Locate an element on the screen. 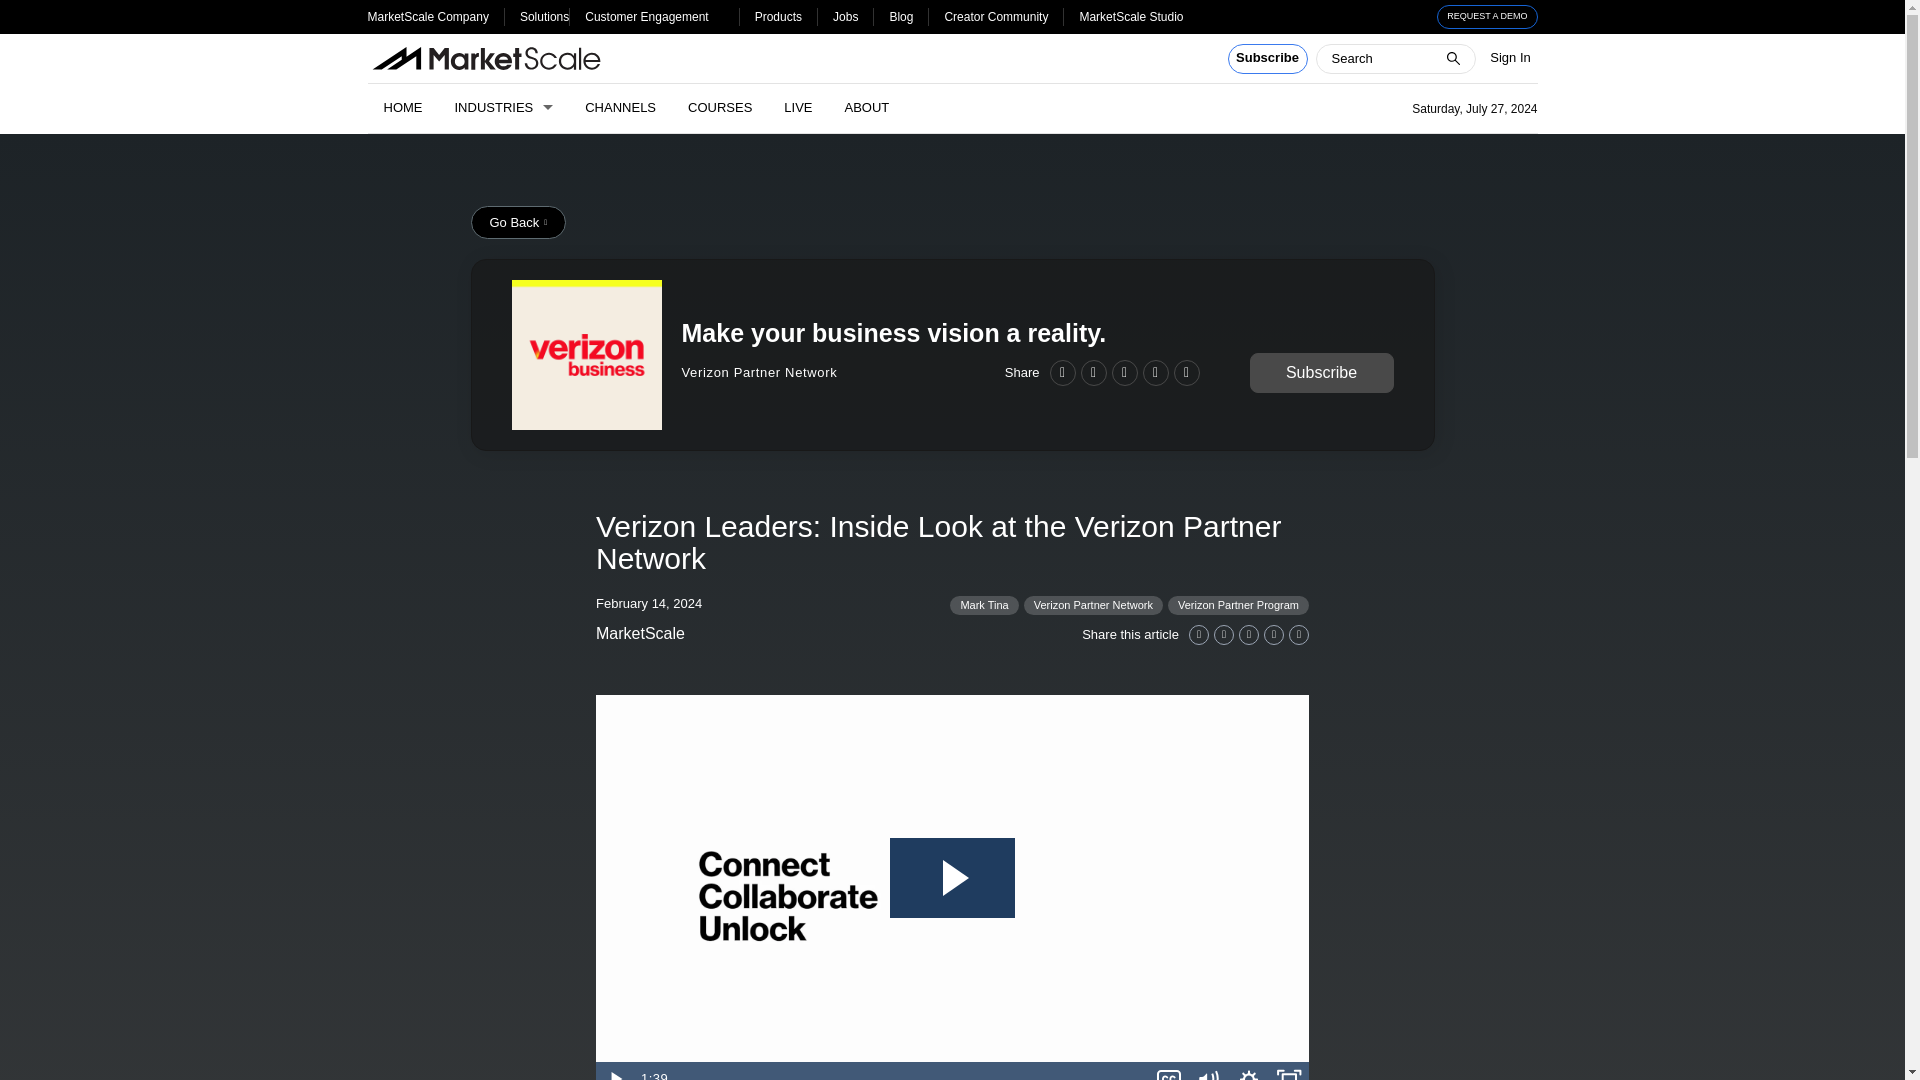 The height and width of the screenshot is (1080, 1920). Jobs is located at coordinates (846, 16).